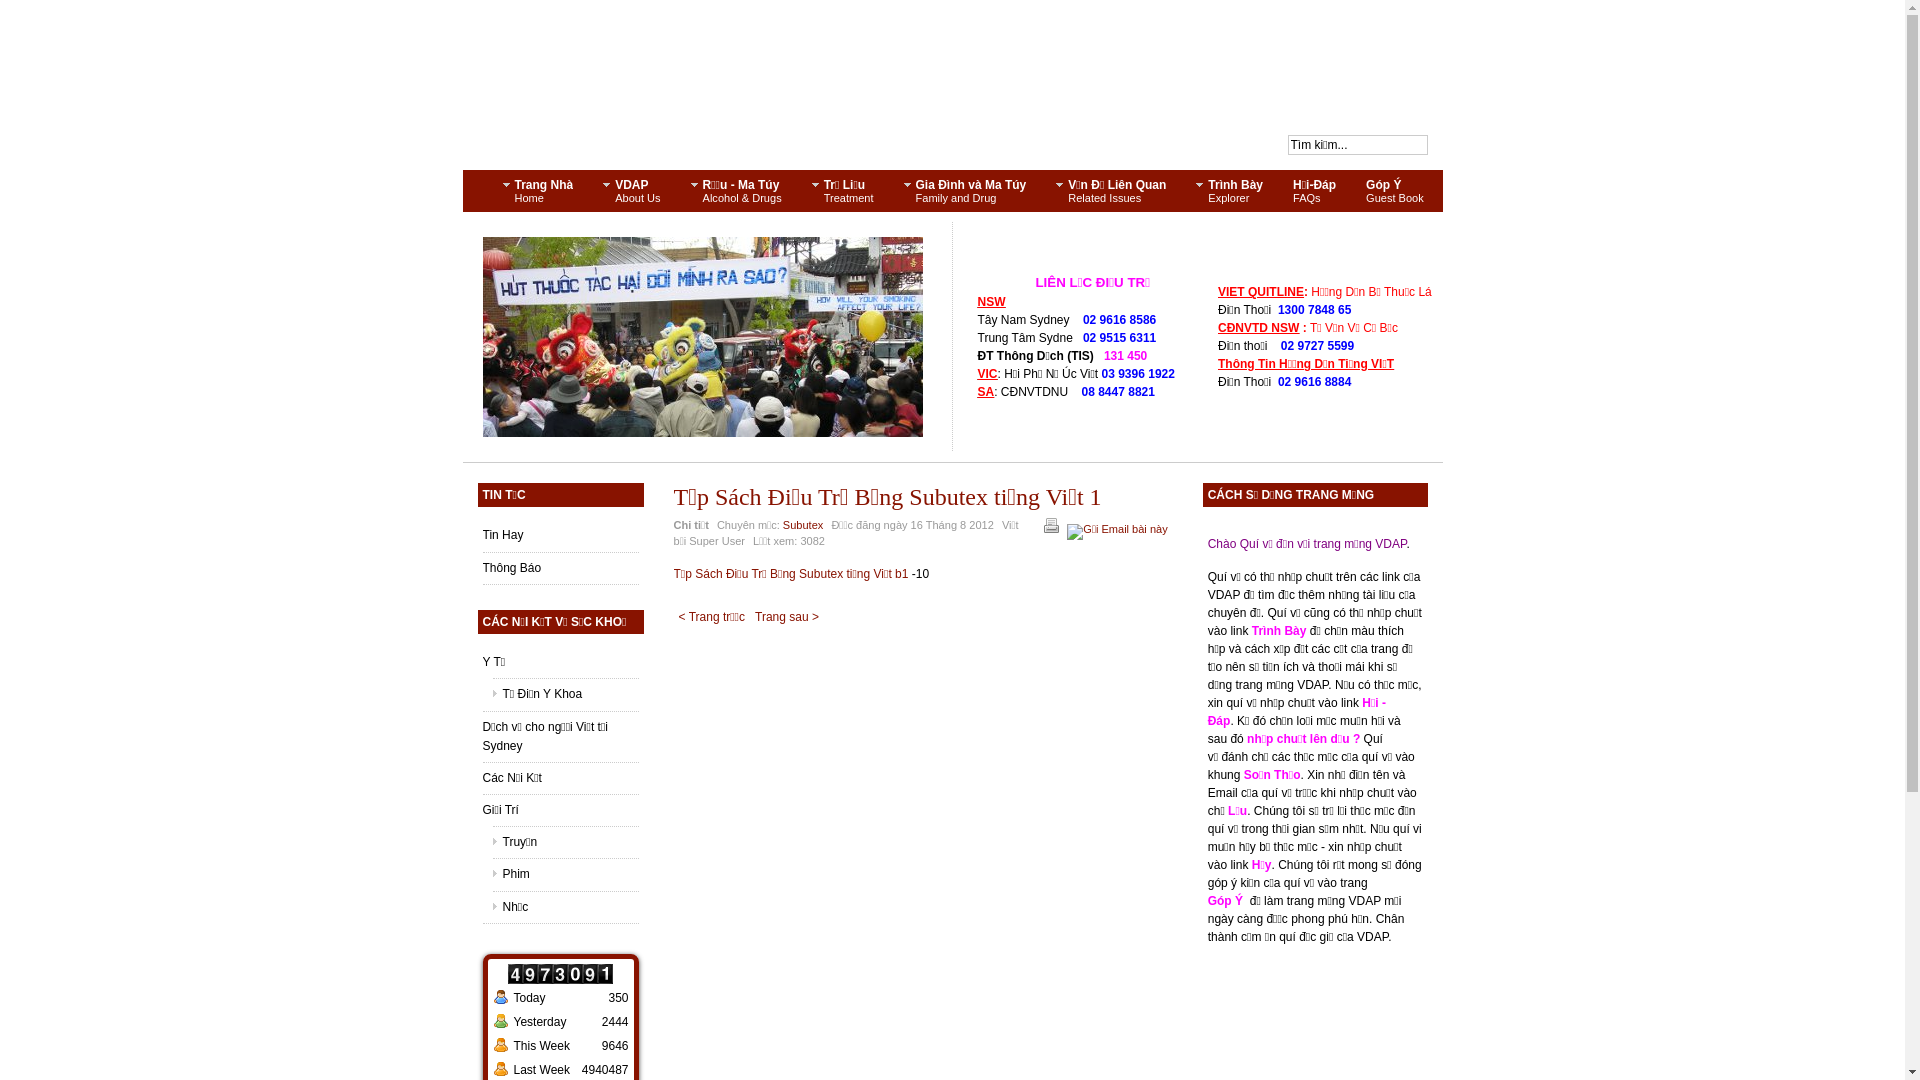 The width and height of the screenshot is (1920, 1080). Describe the element at coordinates (702, 337) in the screenshot. I see `photo-07` at that location.